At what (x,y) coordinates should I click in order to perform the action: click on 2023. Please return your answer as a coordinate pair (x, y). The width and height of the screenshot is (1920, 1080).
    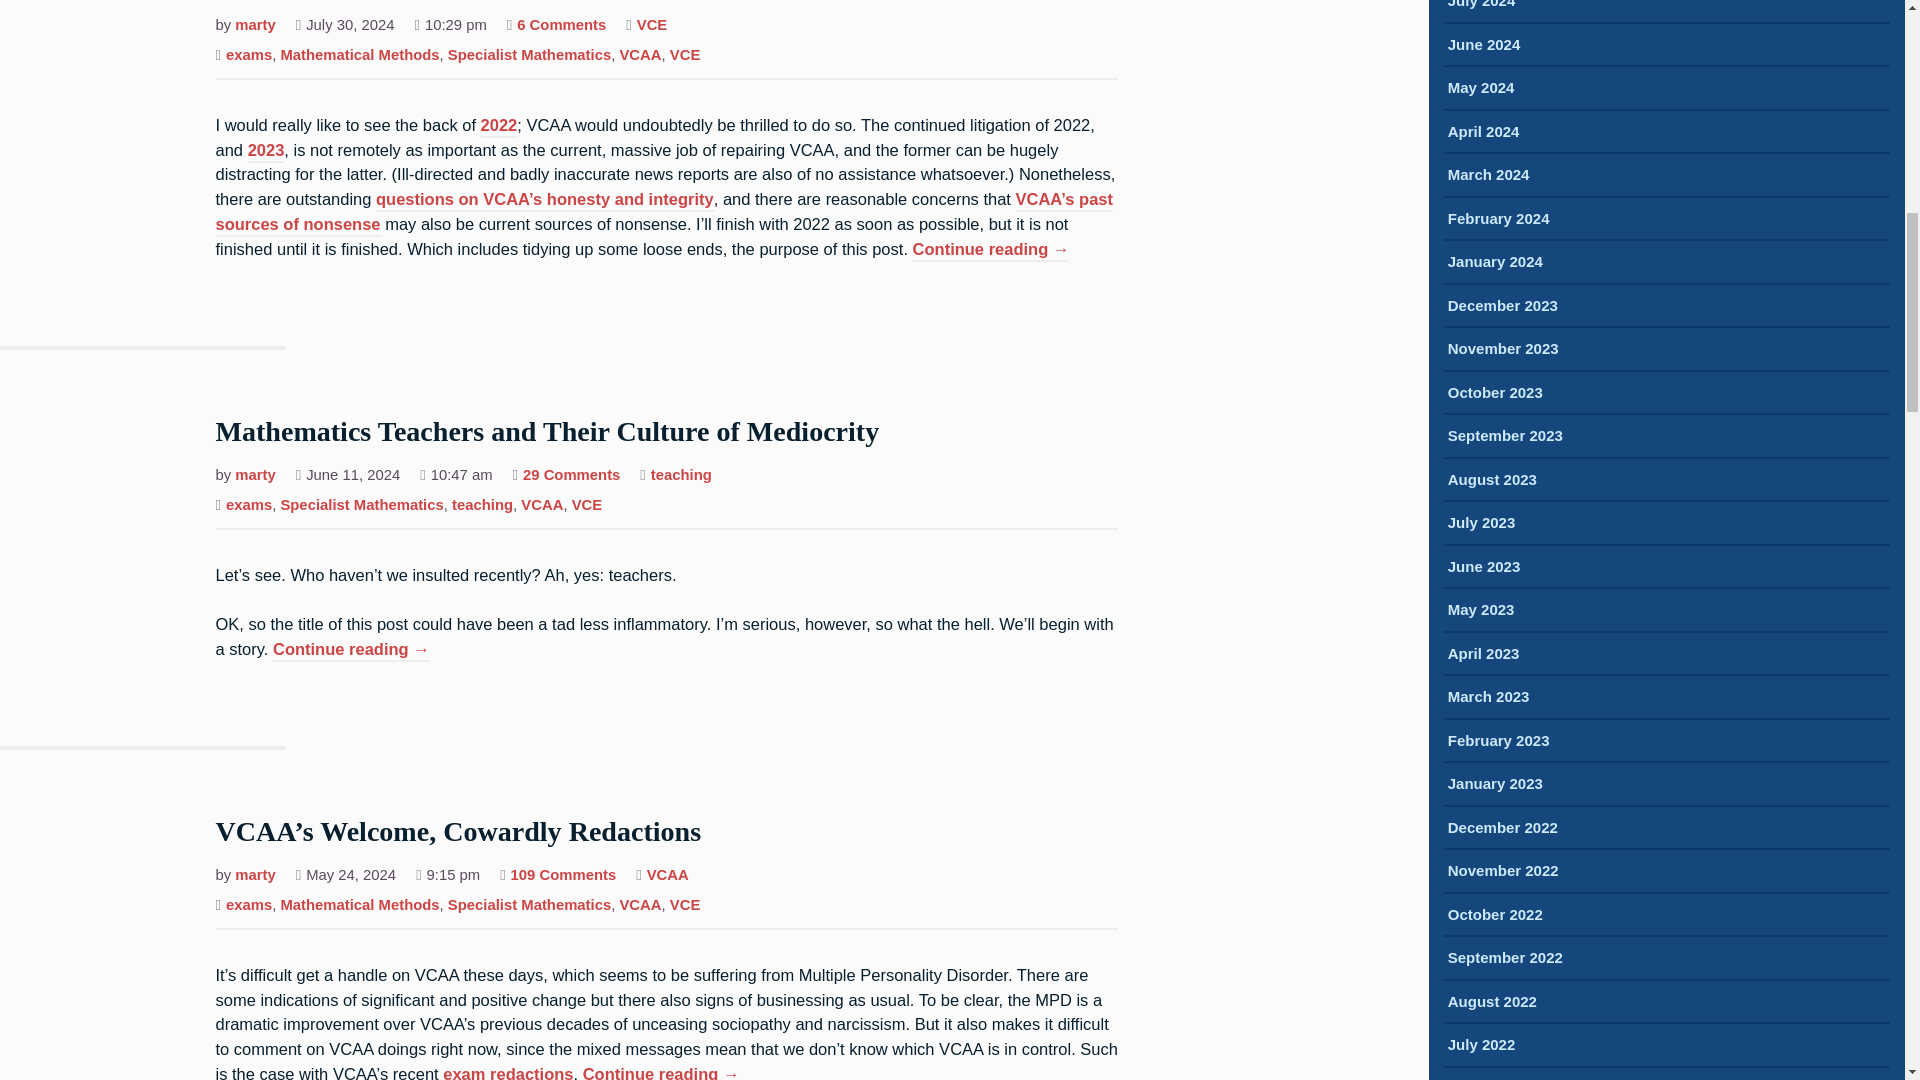
    Looking at the image, I should click on (266, 152).